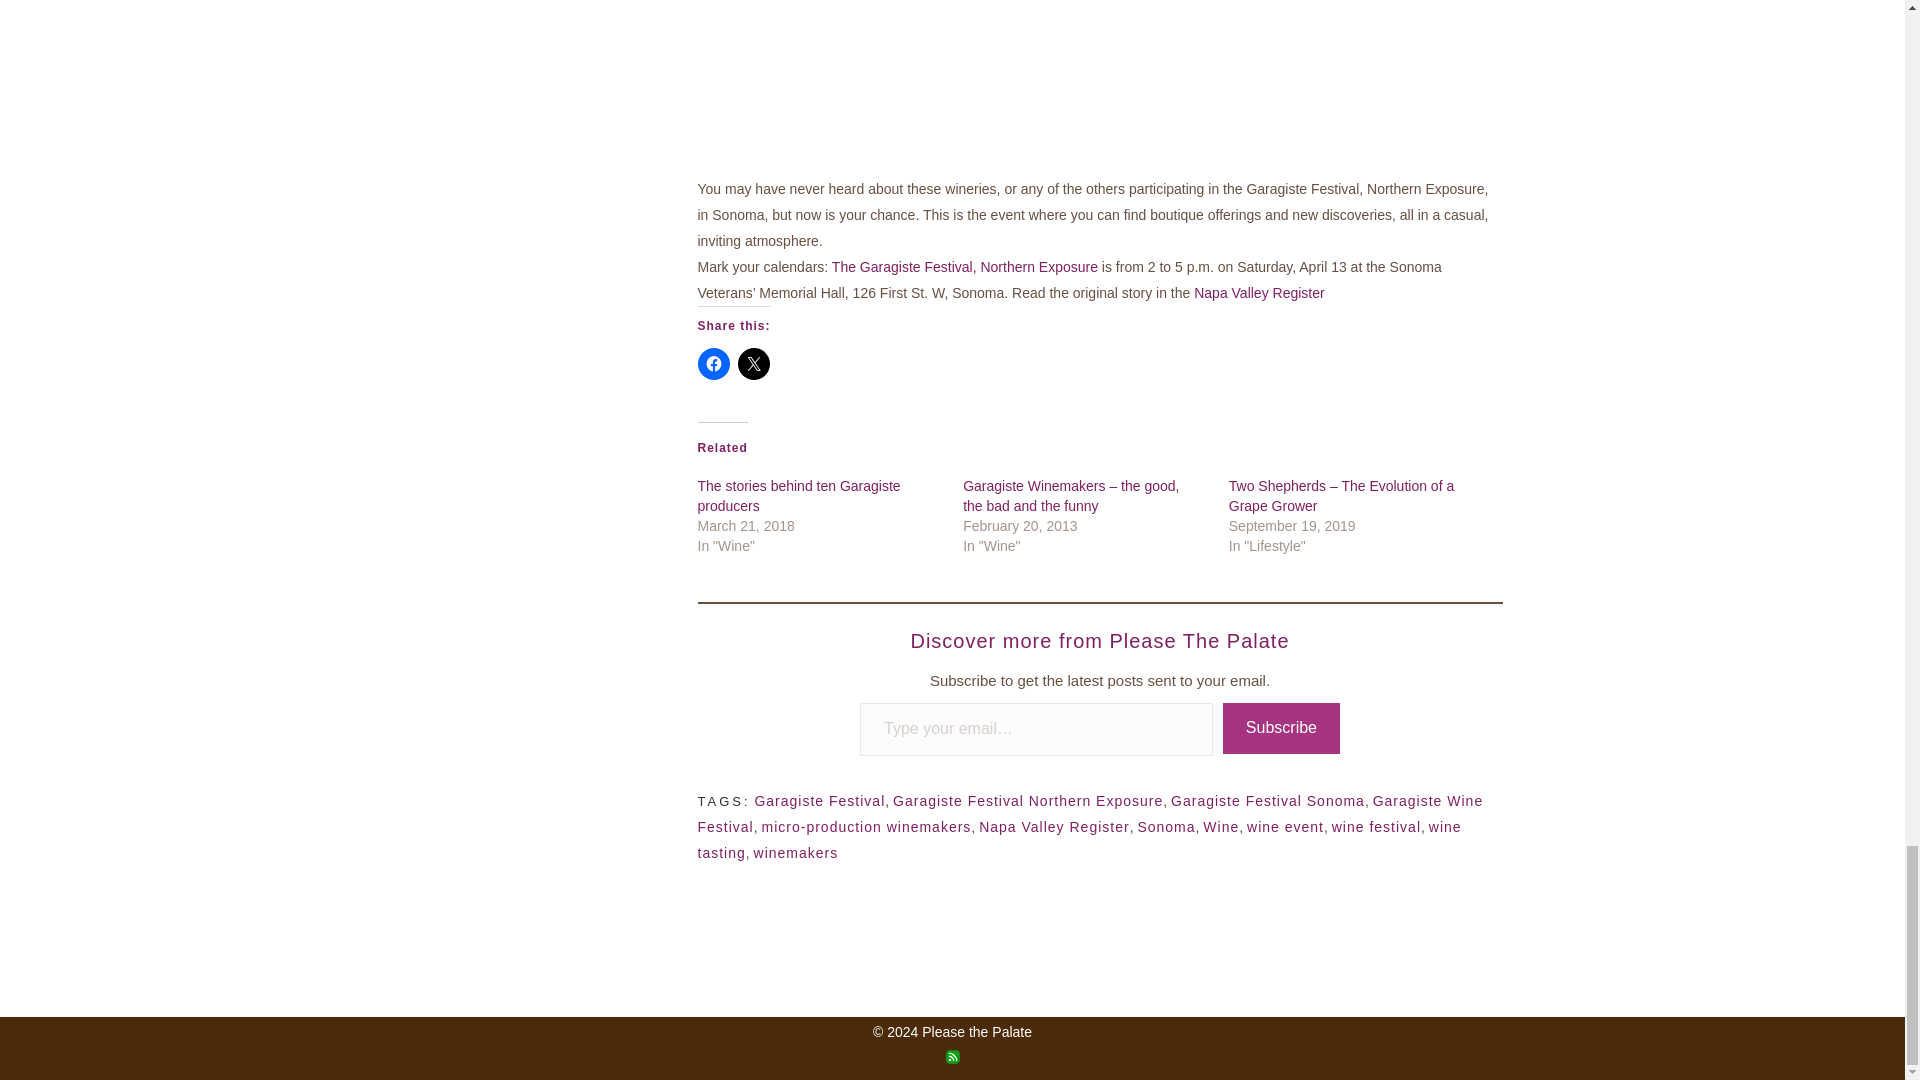  I want to click on Please fill in this field., so click(1036, 730).